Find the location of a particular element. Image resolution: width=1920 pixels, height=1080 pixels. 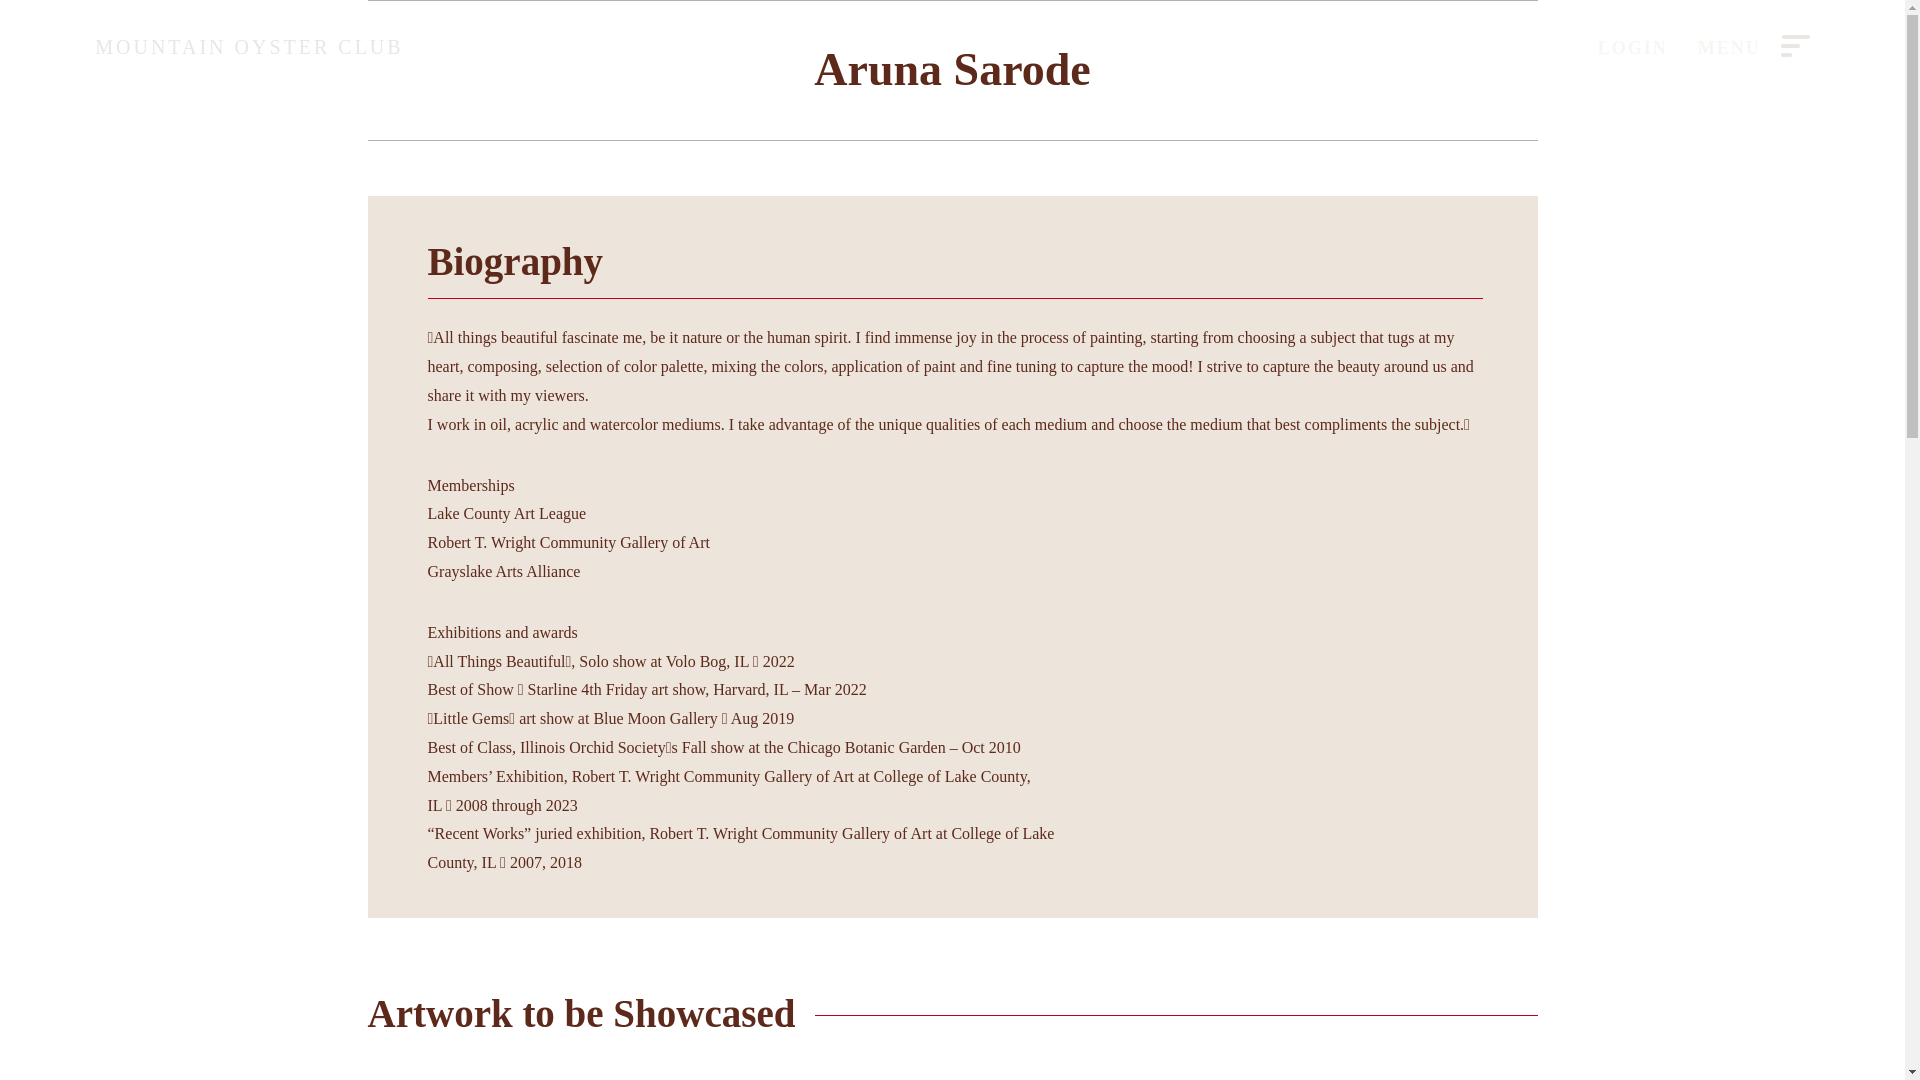

LOGIN is located at coordinates (1632, 48).